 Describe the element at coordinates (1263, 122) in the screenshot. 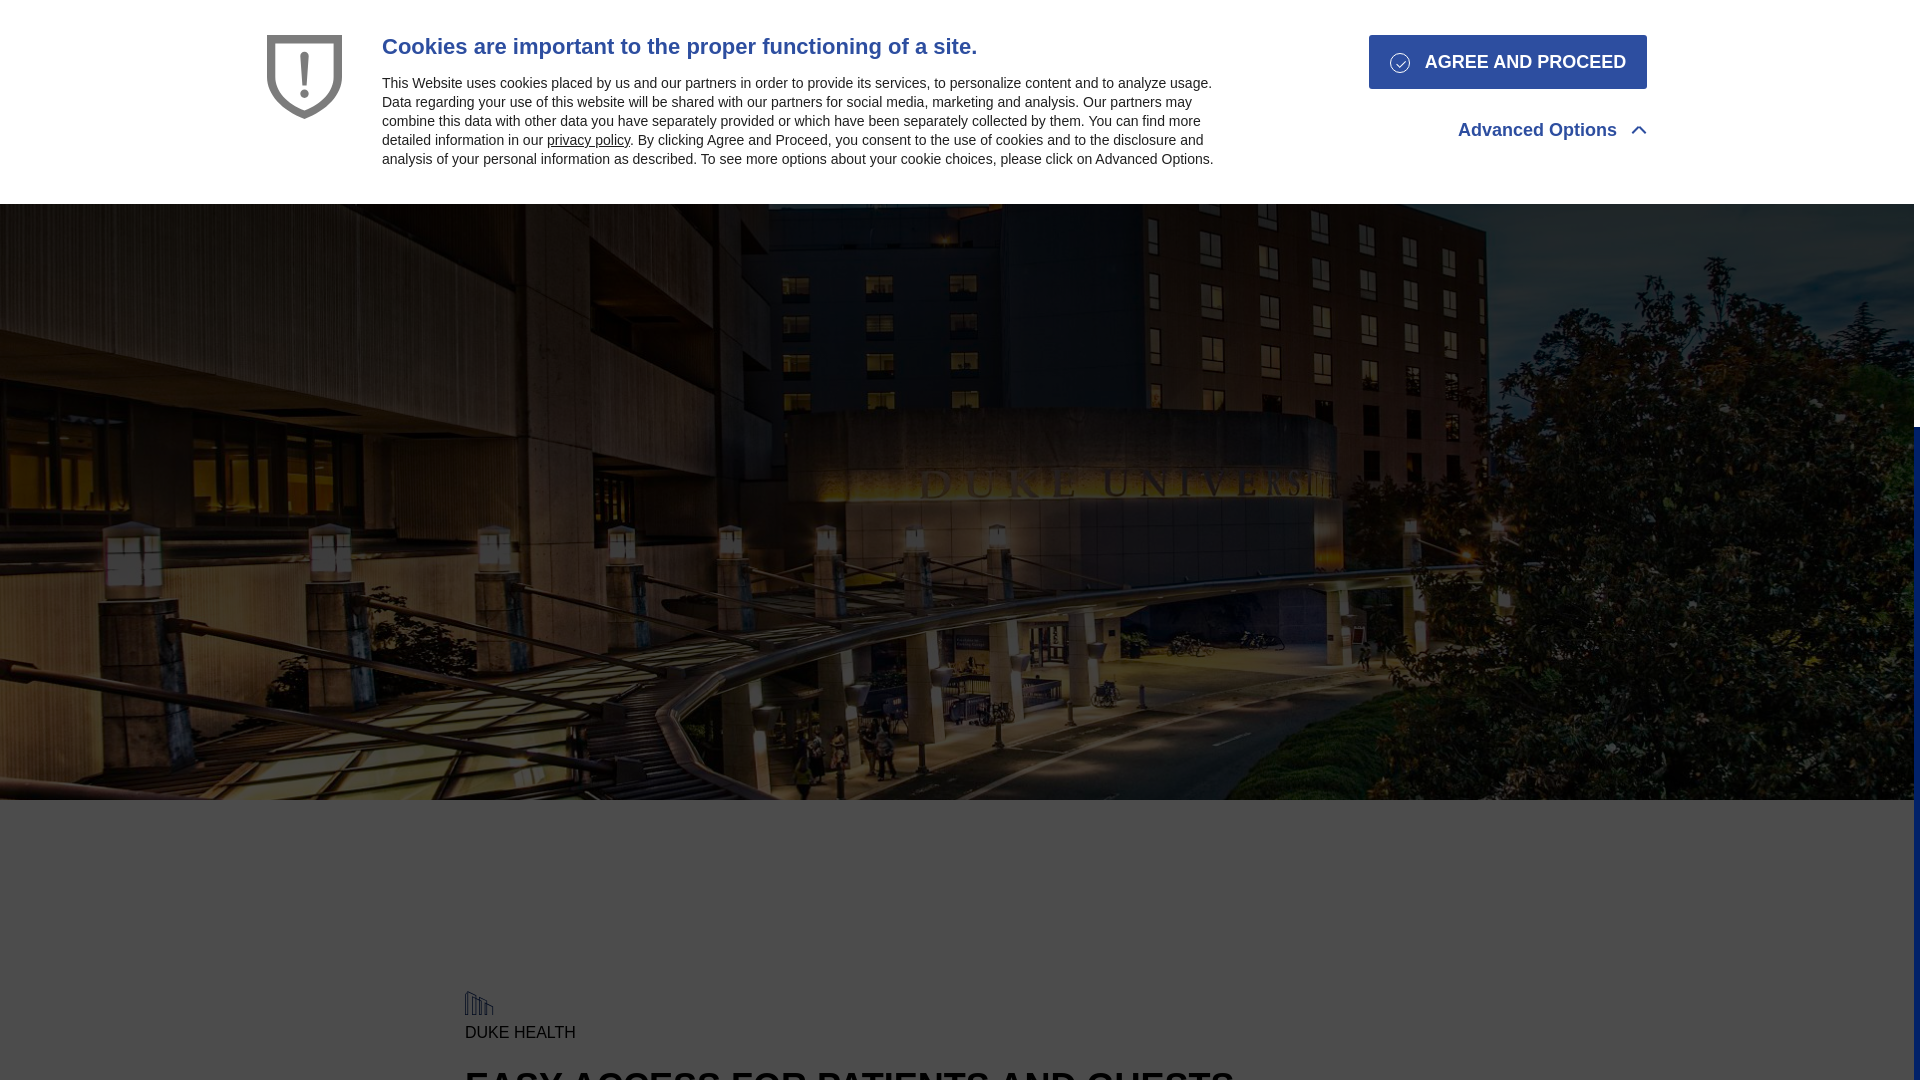

I see `GALLERY` at that location.